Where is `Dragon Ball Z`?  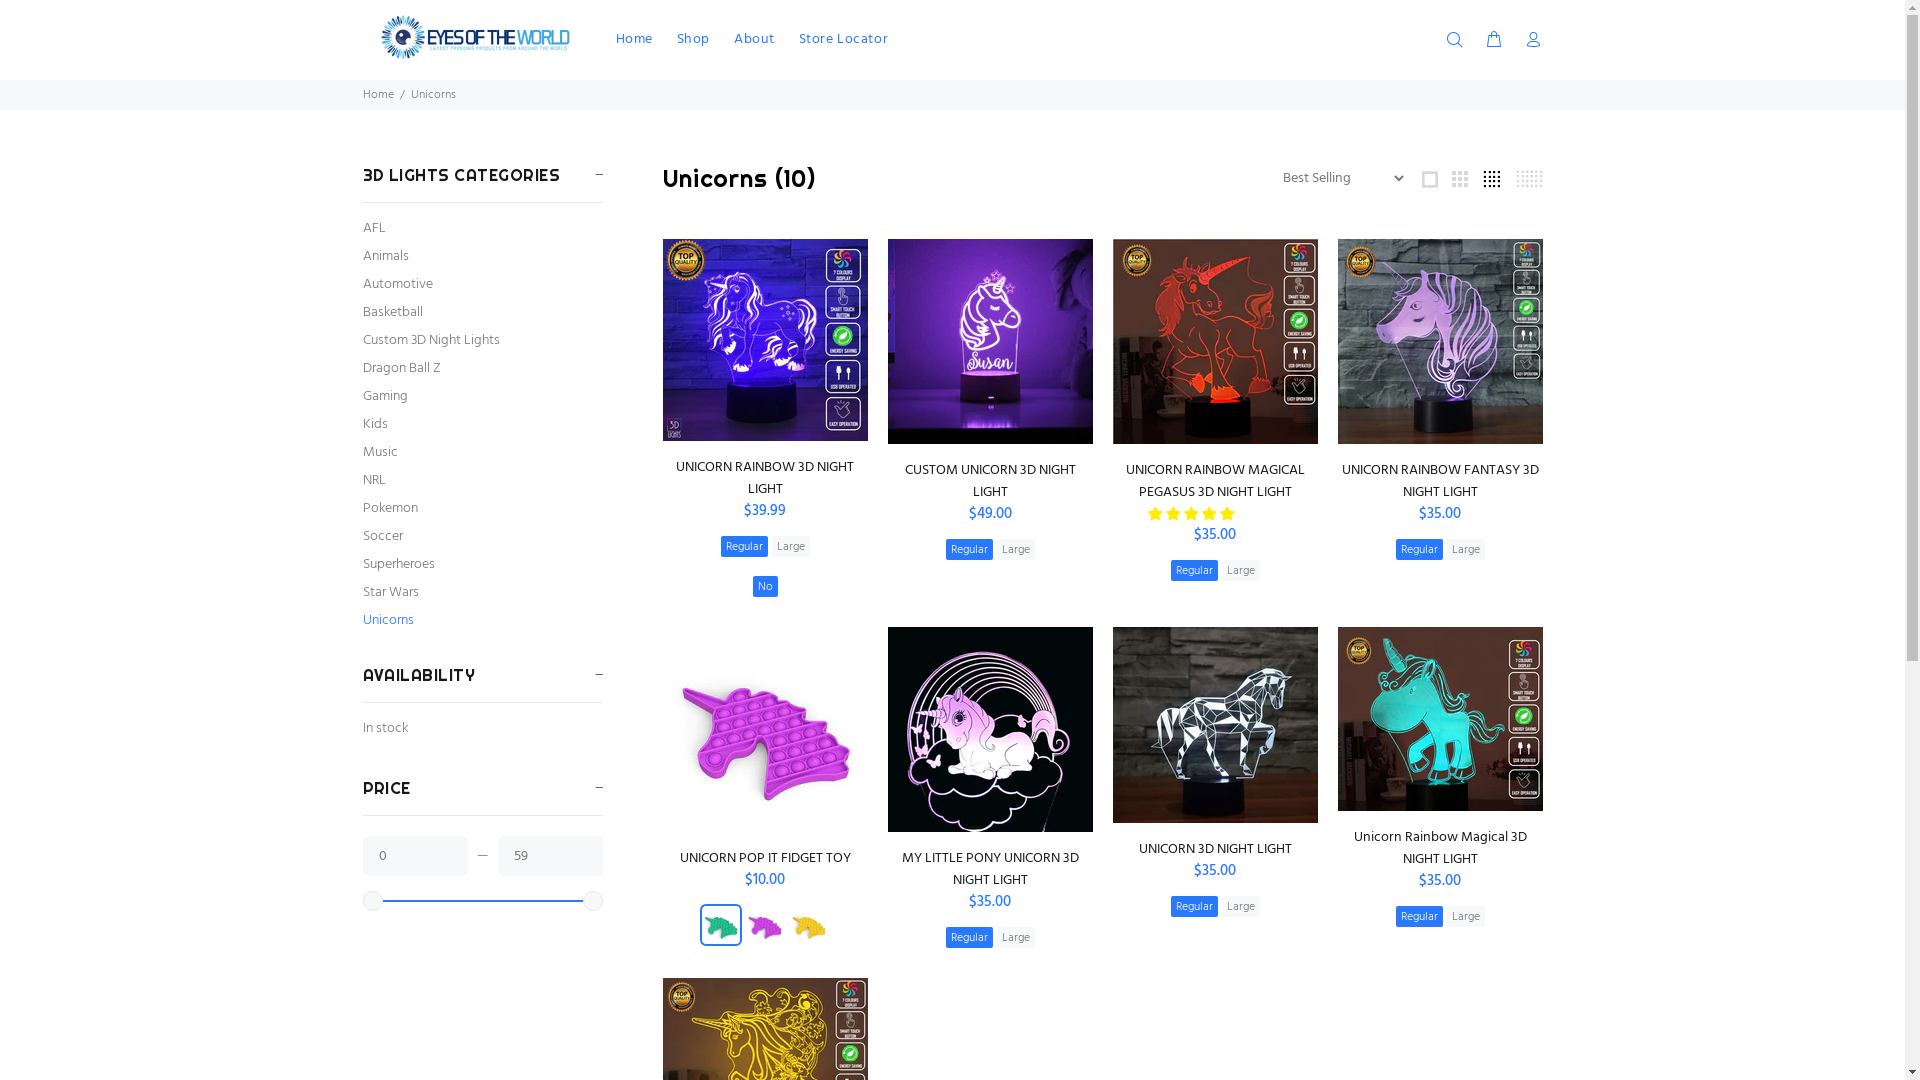
Dragon Ball Z is located at coordinates (482, 369).